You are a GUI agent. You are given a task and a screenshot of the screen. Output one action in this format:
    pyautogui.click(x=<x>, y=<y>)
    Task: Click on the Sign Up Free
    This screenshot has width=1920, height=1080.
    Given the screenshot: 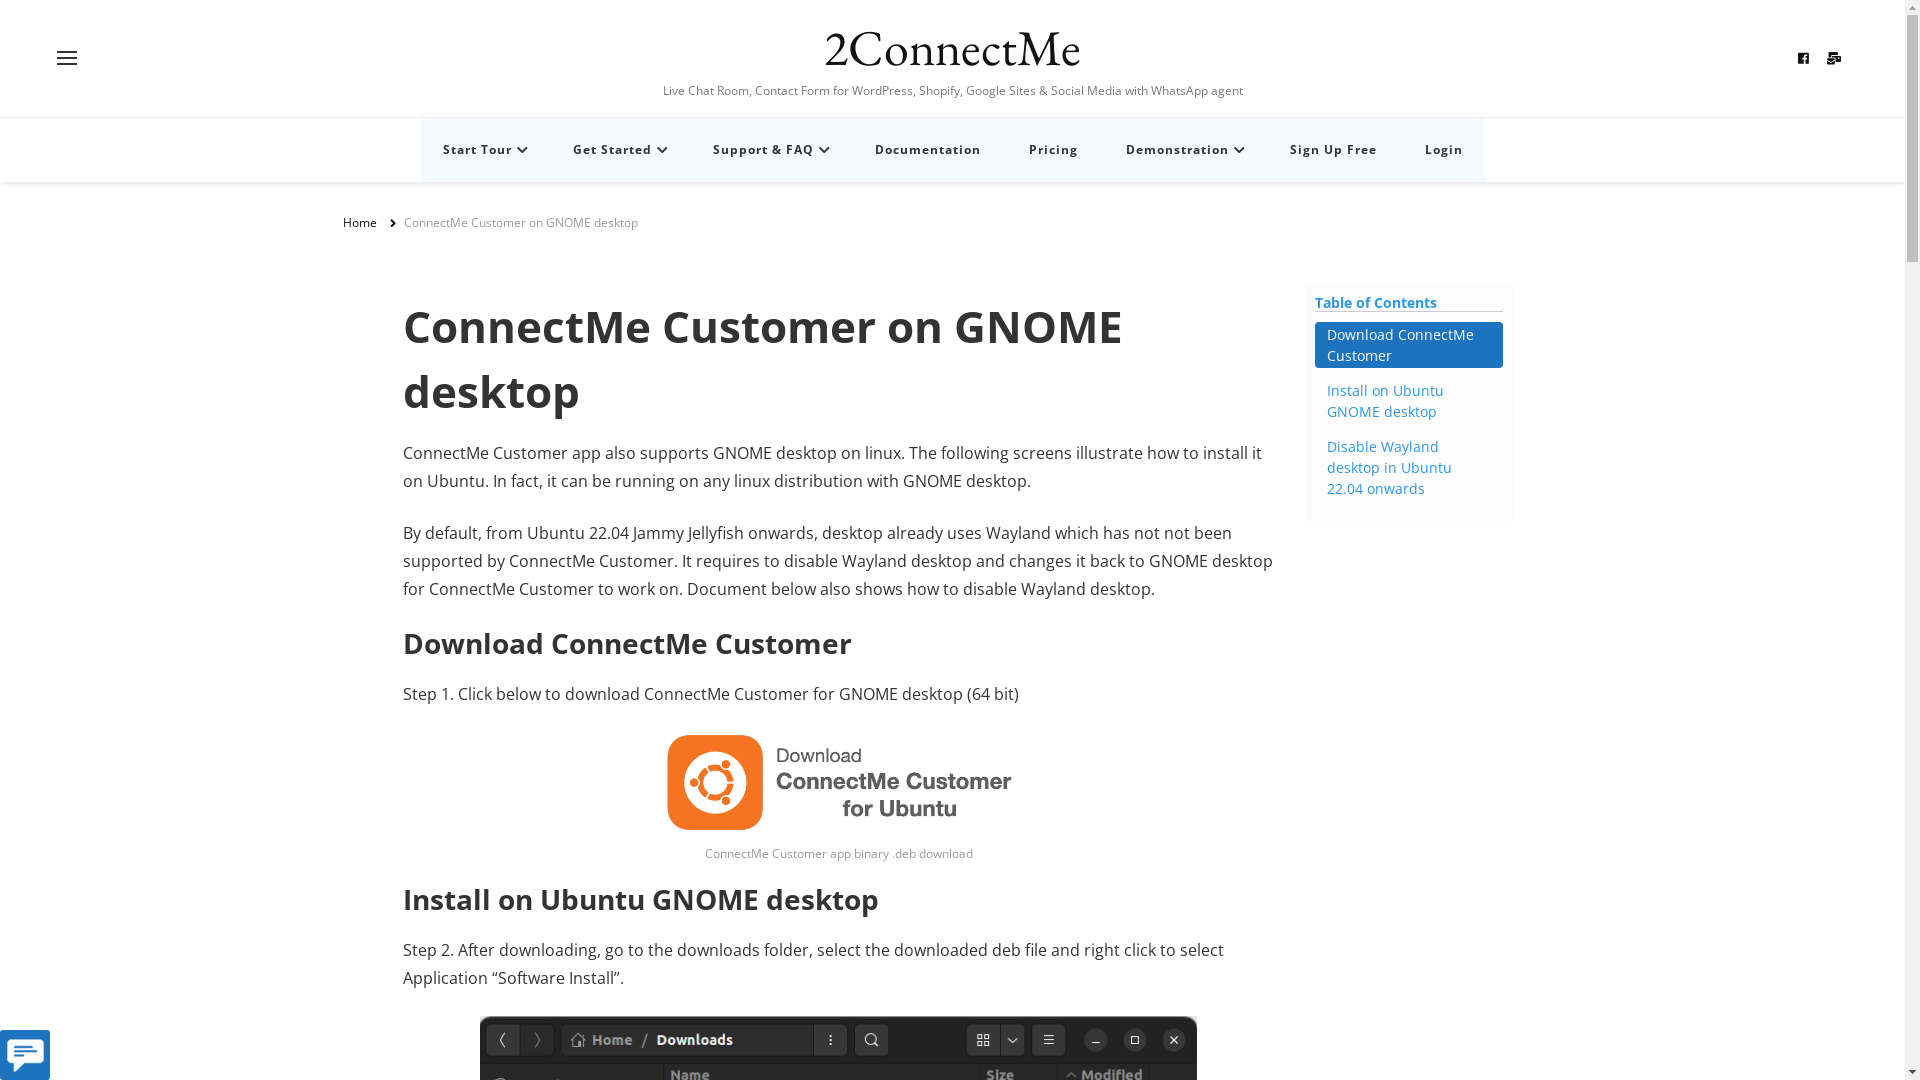 What is the action you would take?
    pyautogui.click(x=1334, y=150)
    